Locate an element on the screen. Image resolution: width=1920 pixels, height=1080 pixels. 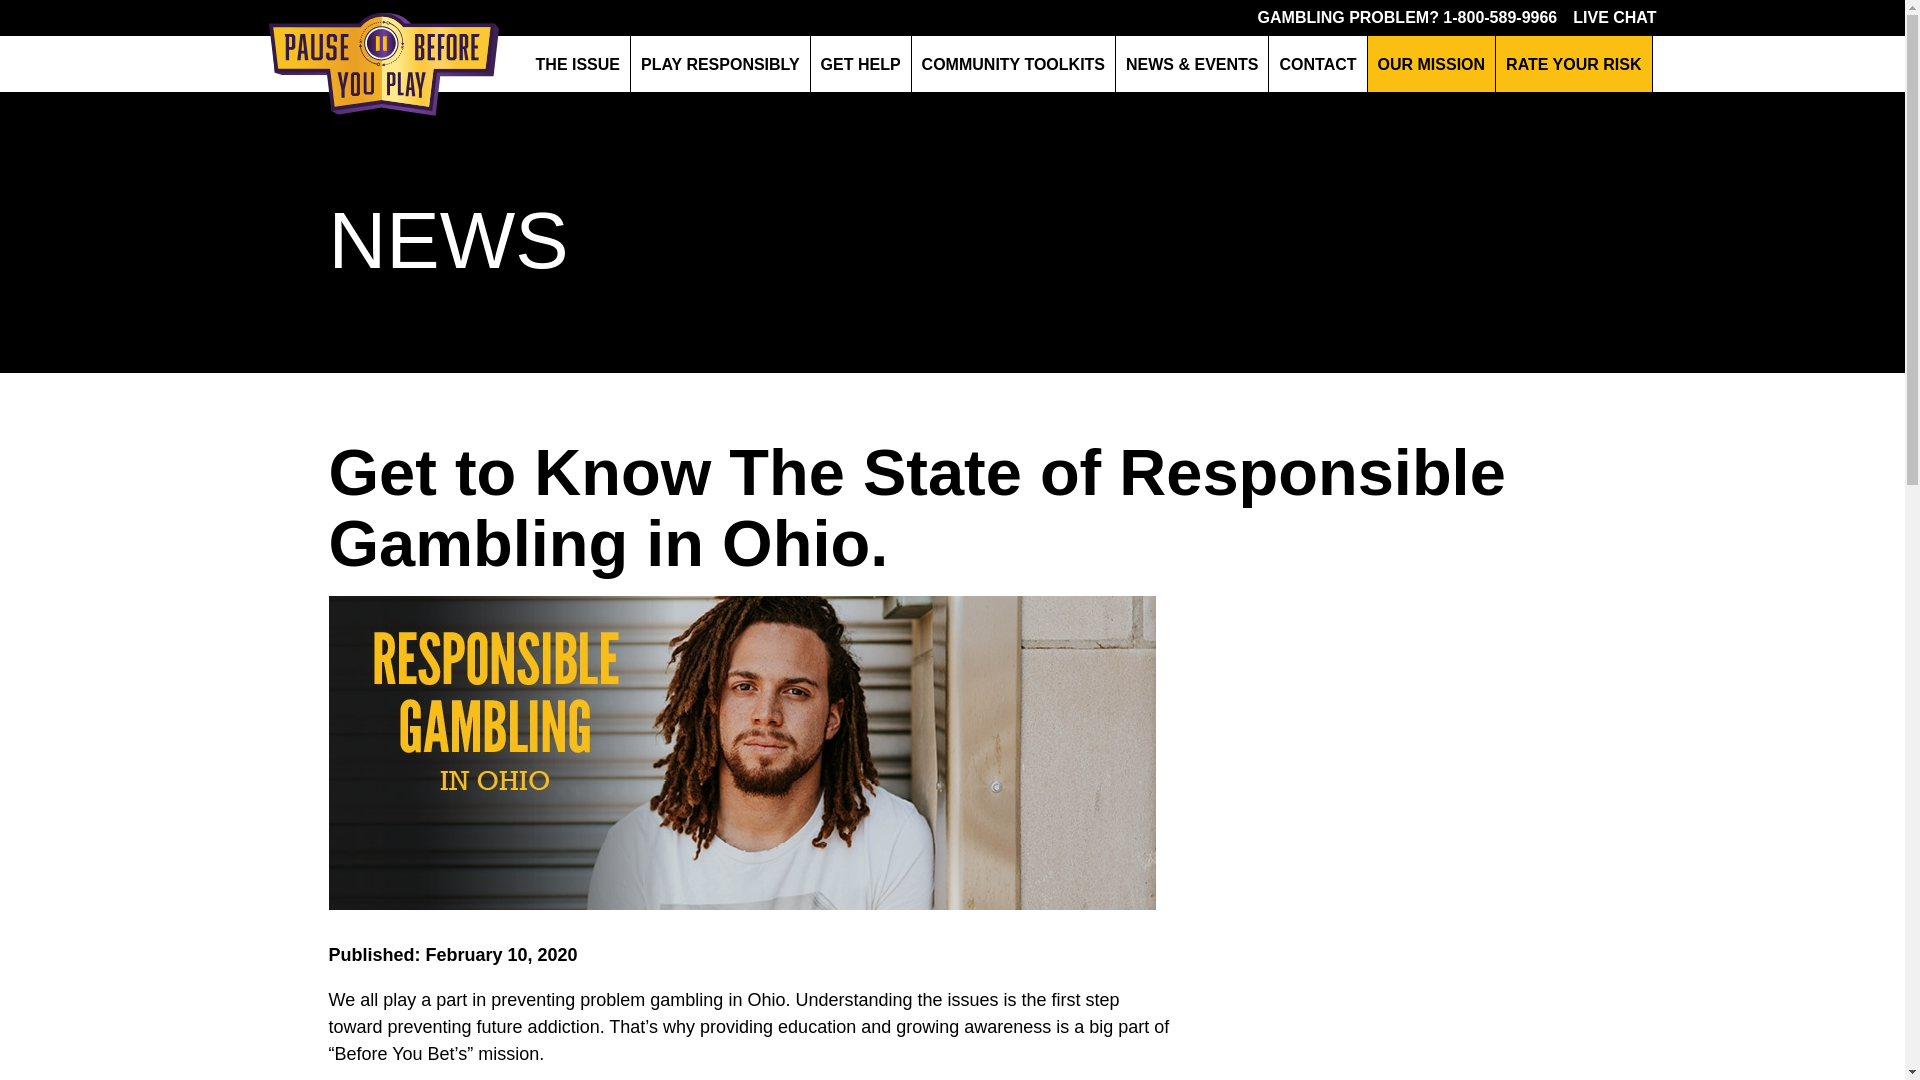
Pause Before You Play is located at coordinates (382, 63).